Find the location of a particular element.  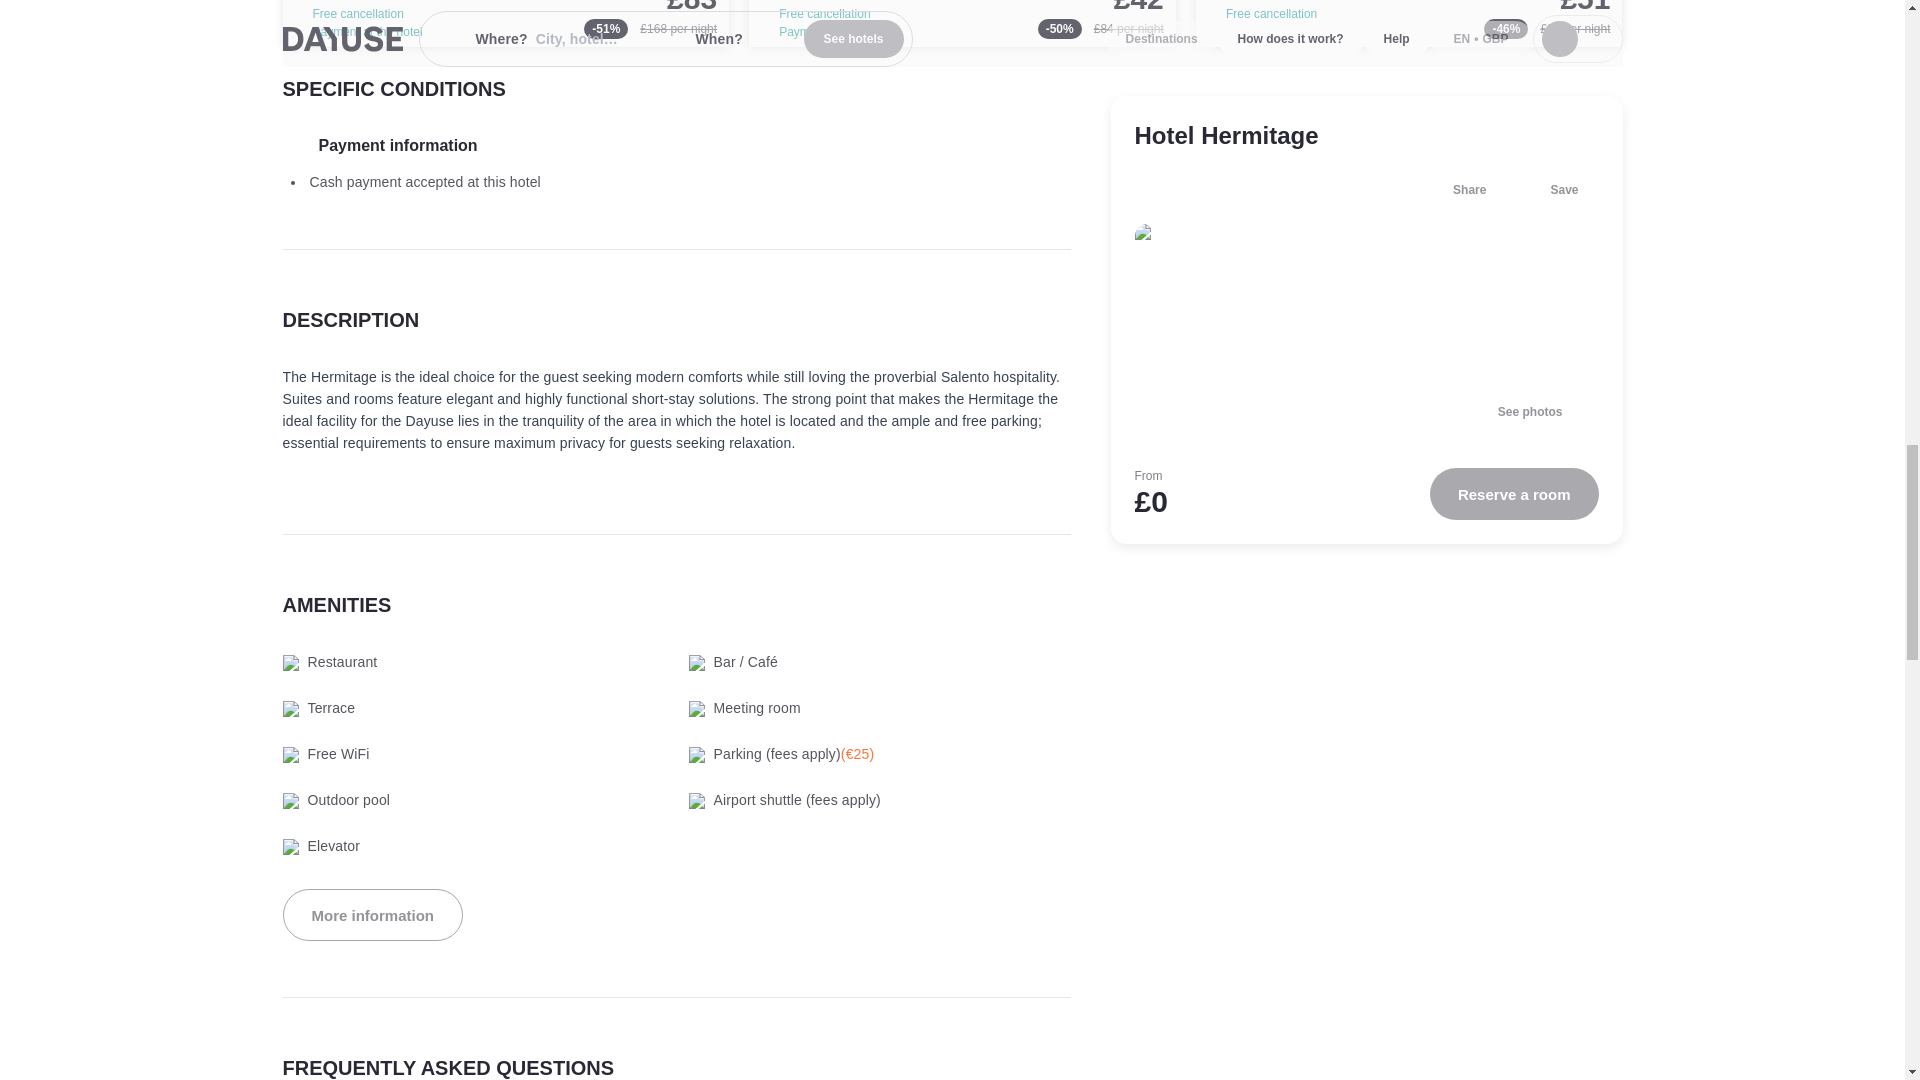

Hilton Garden Inn Lecce is located at coordinates (1409, 24).